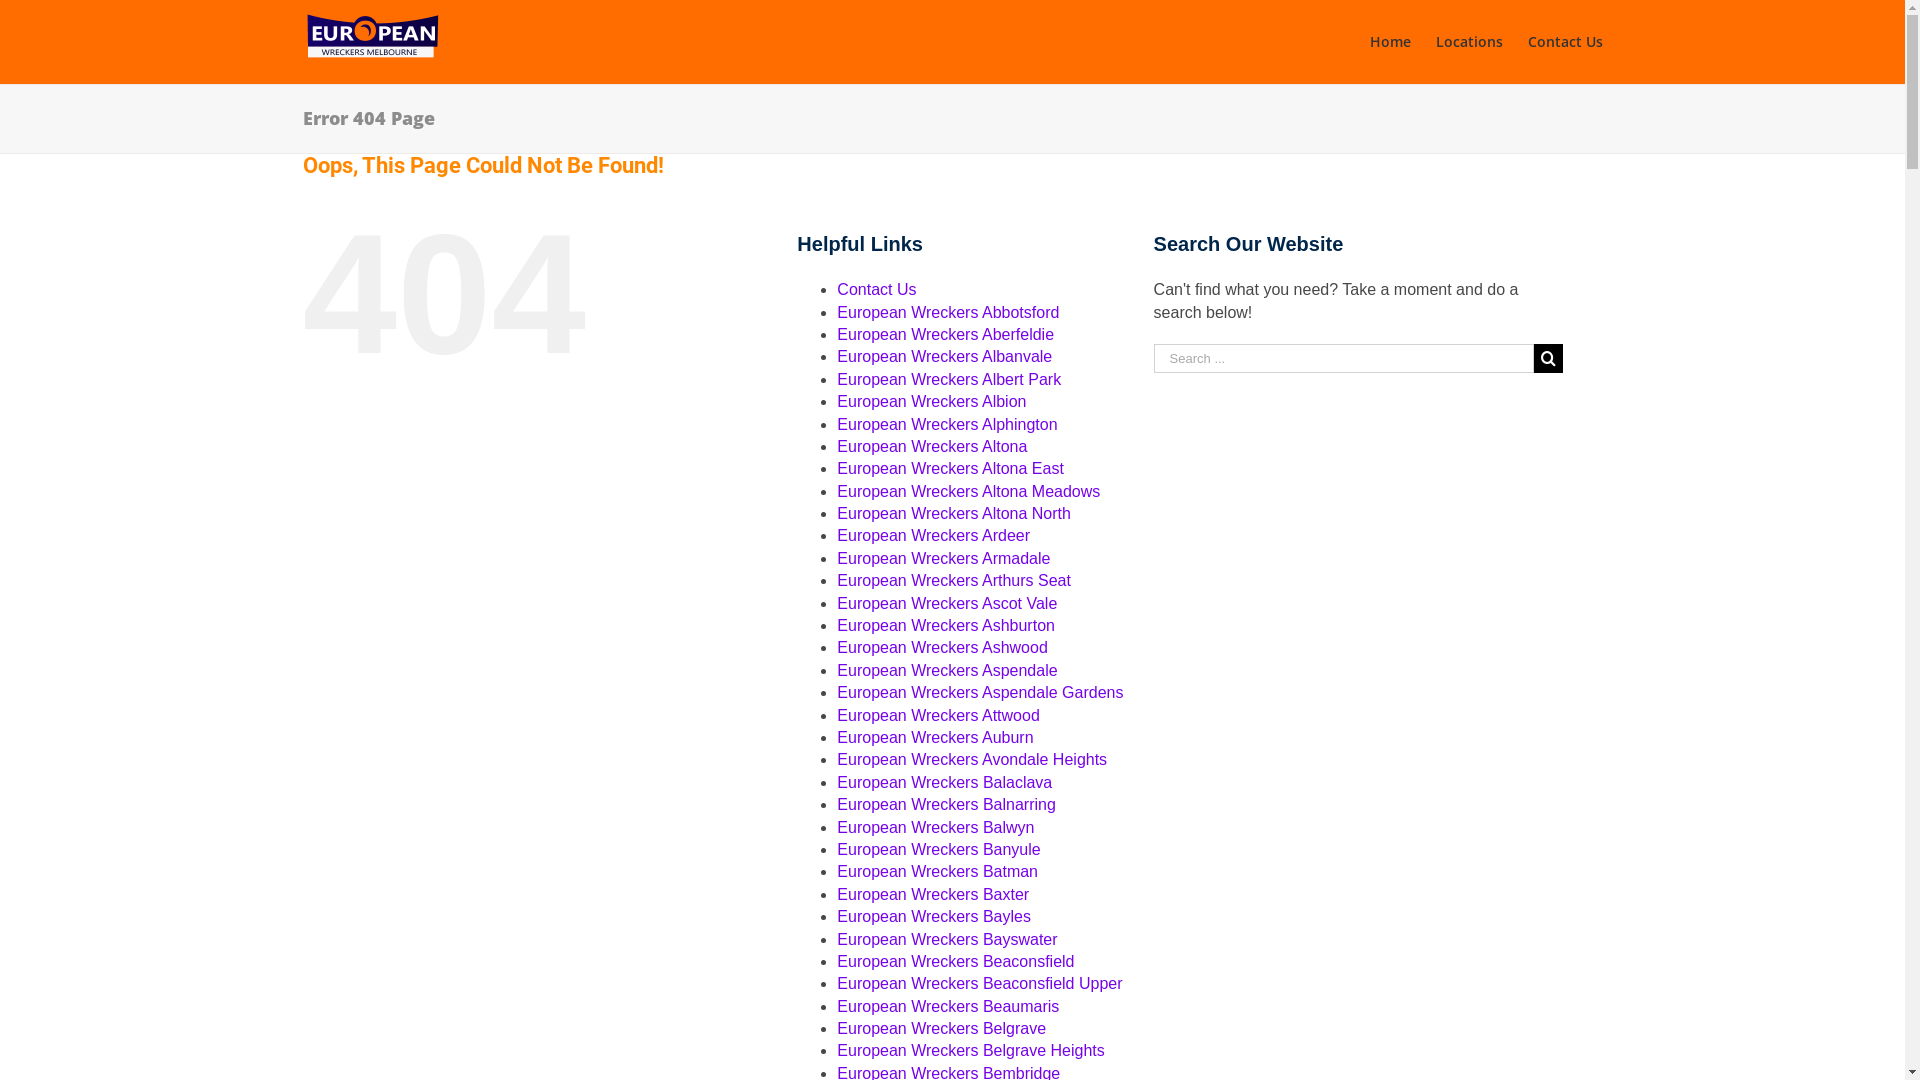  Describe the element at coordinates (954, 514) in the screenshot. I see `European Wreckers Altona North` at that location.